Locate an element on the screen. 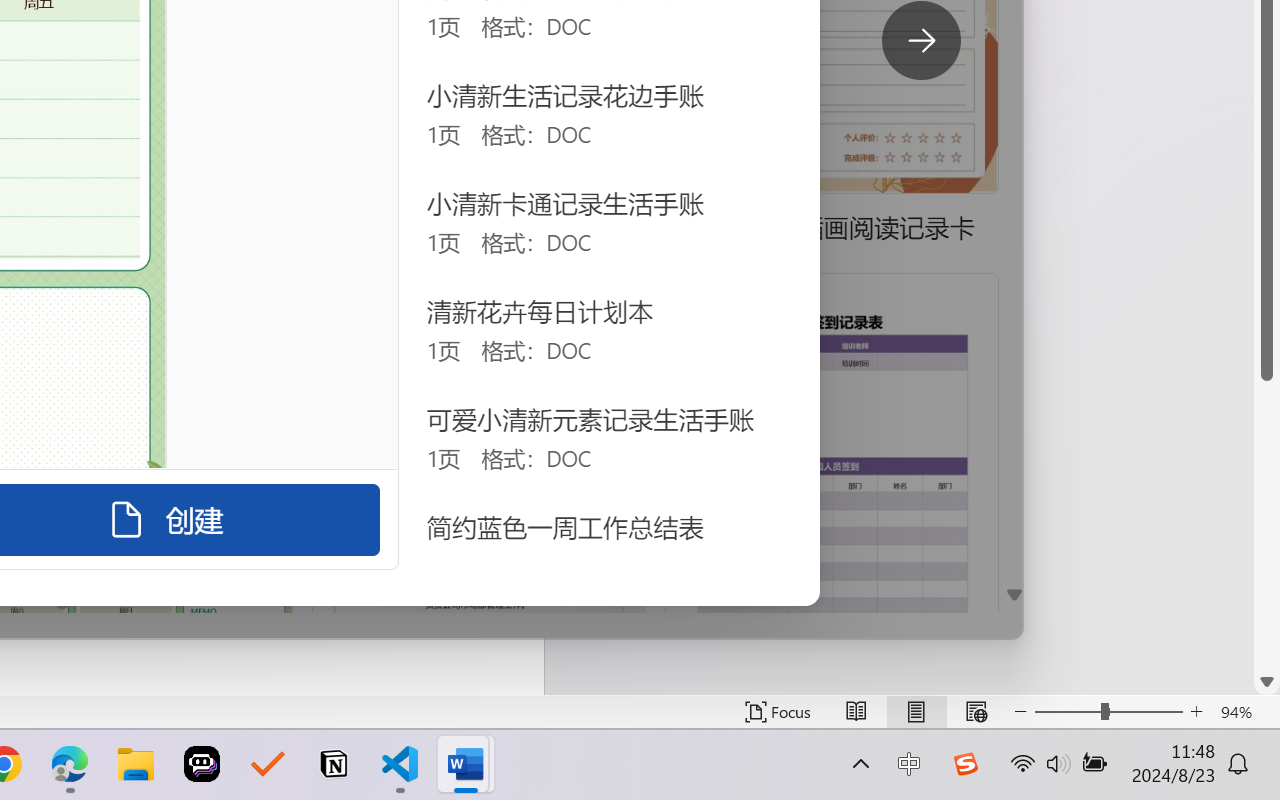 The height and width of the screenshot is (800, 1280). Page down is located at coordinates (1267, 524).